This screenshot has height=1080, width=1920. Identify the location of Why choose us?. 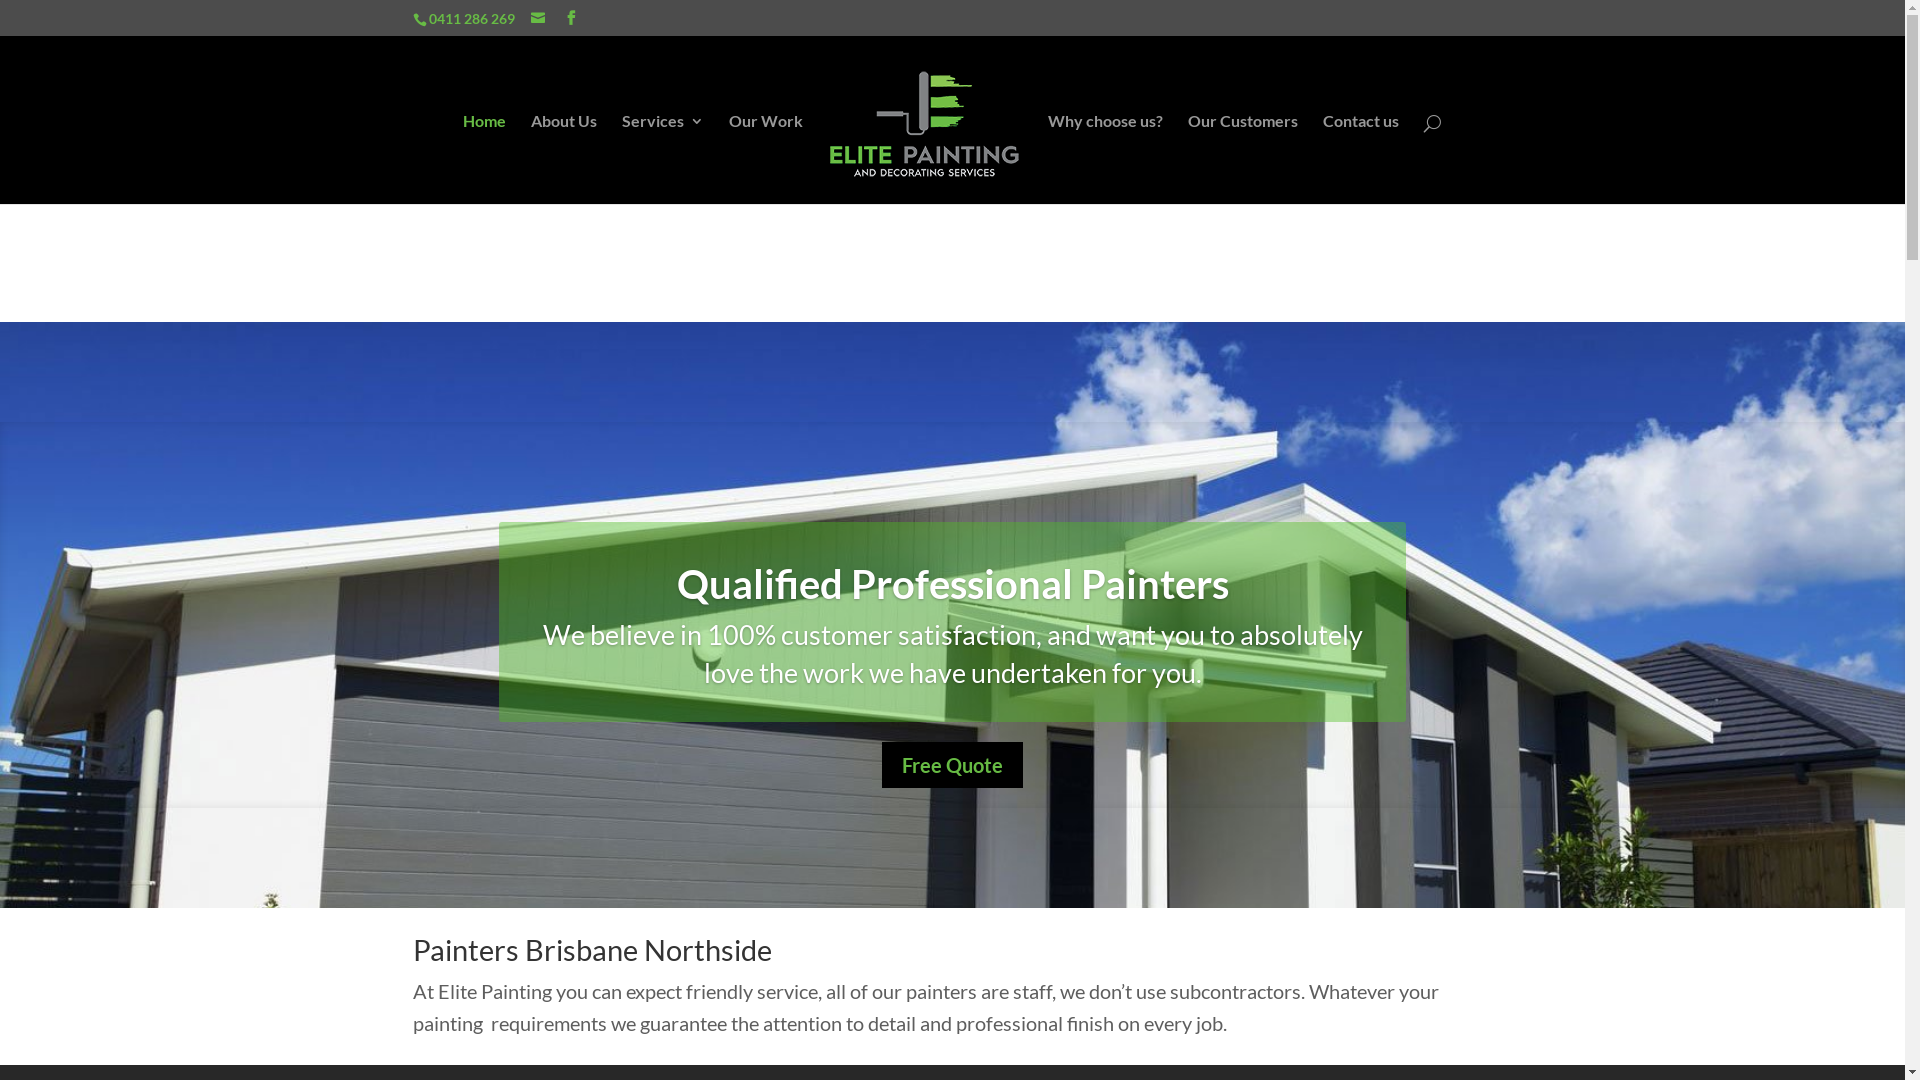
(1106, 159).